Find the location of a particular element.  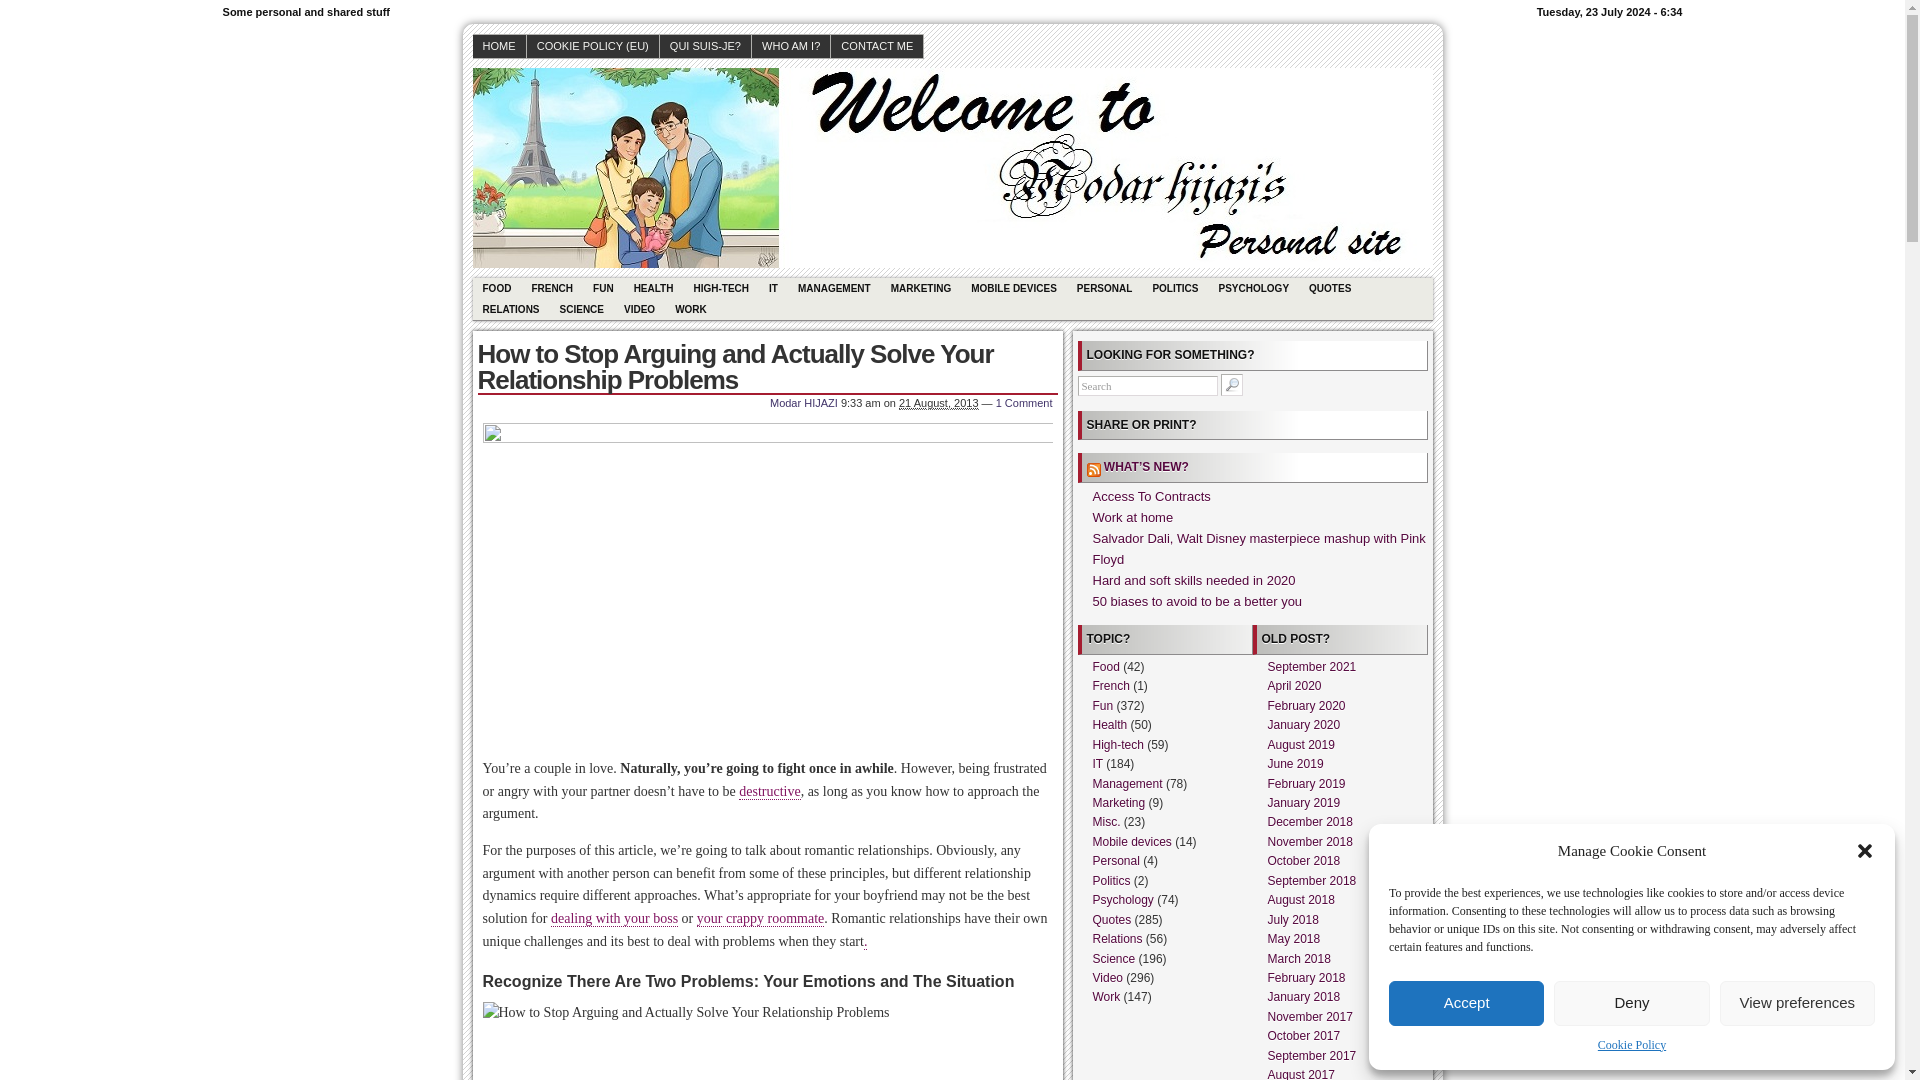

WORK is located at coordinates (690, 309).